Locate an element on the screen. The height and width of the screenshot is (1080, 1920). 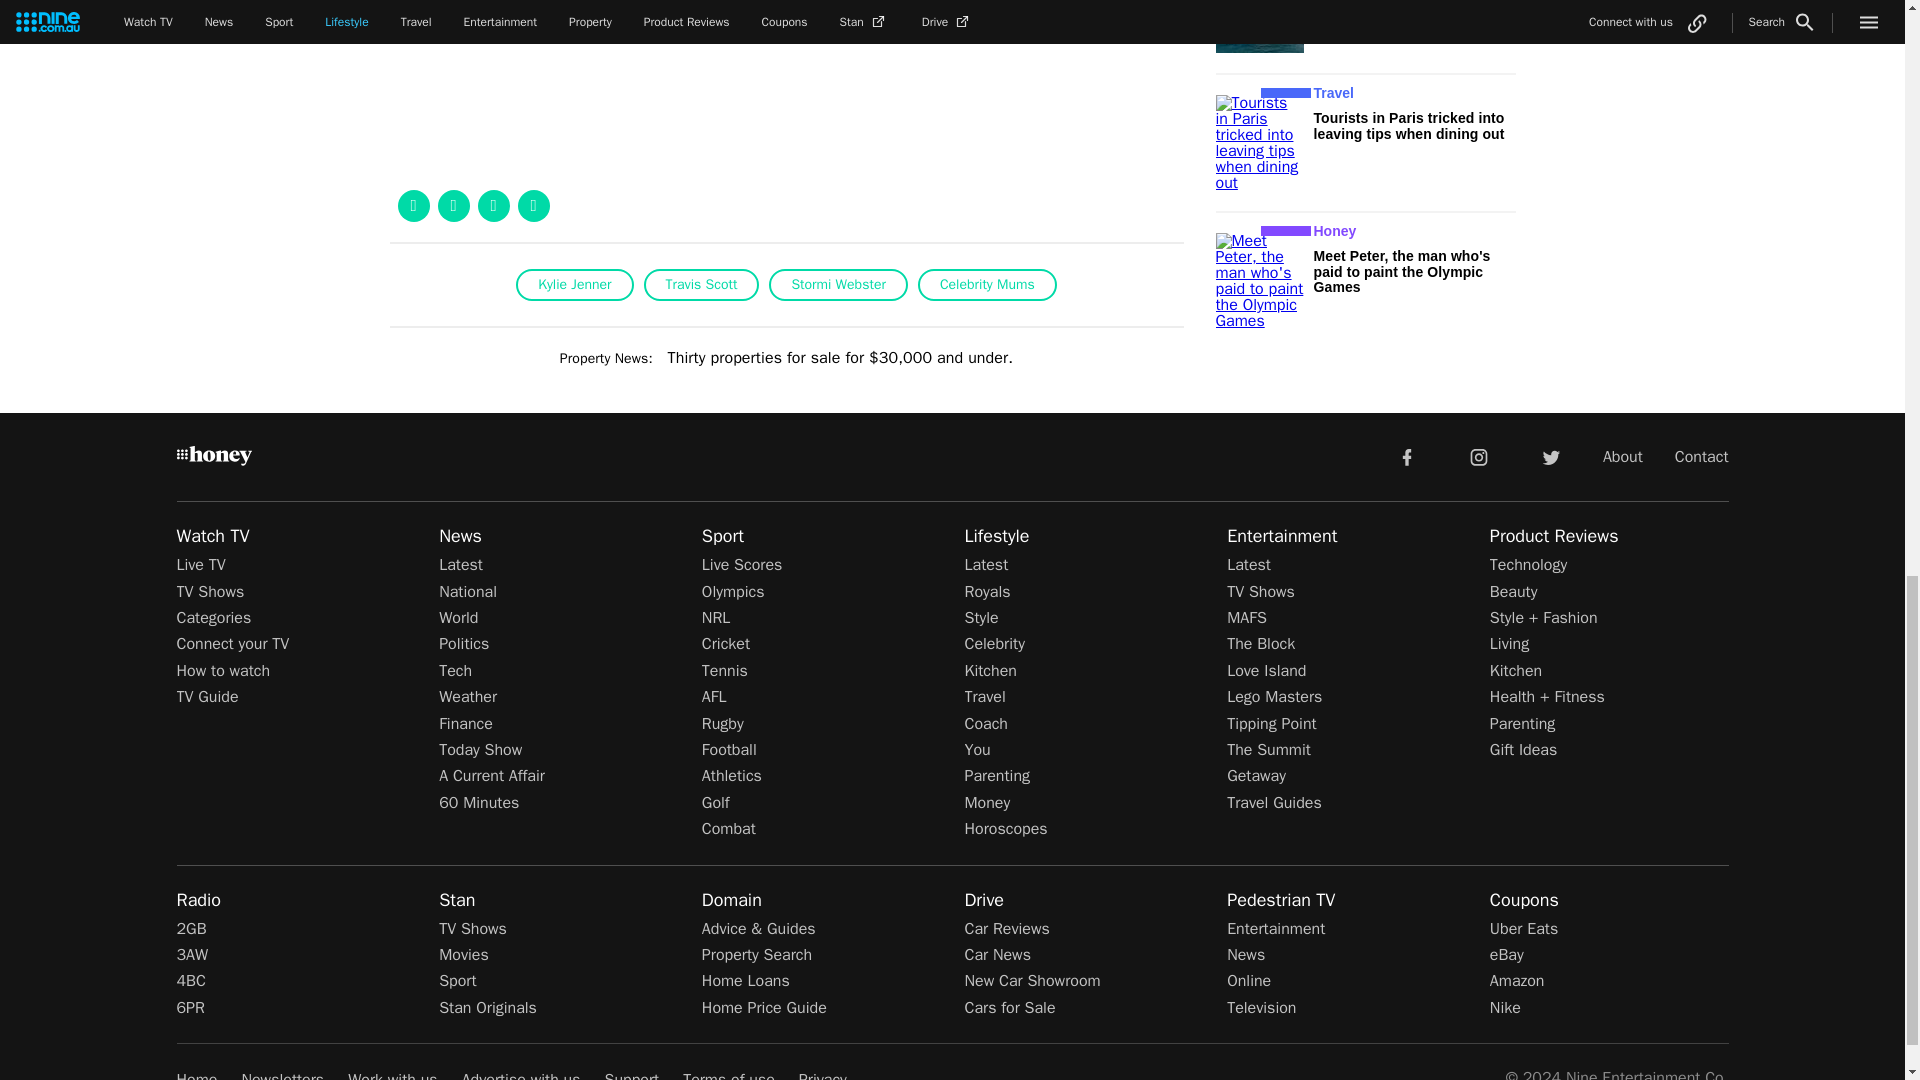
twitter is located at coordinates (1550, 456).